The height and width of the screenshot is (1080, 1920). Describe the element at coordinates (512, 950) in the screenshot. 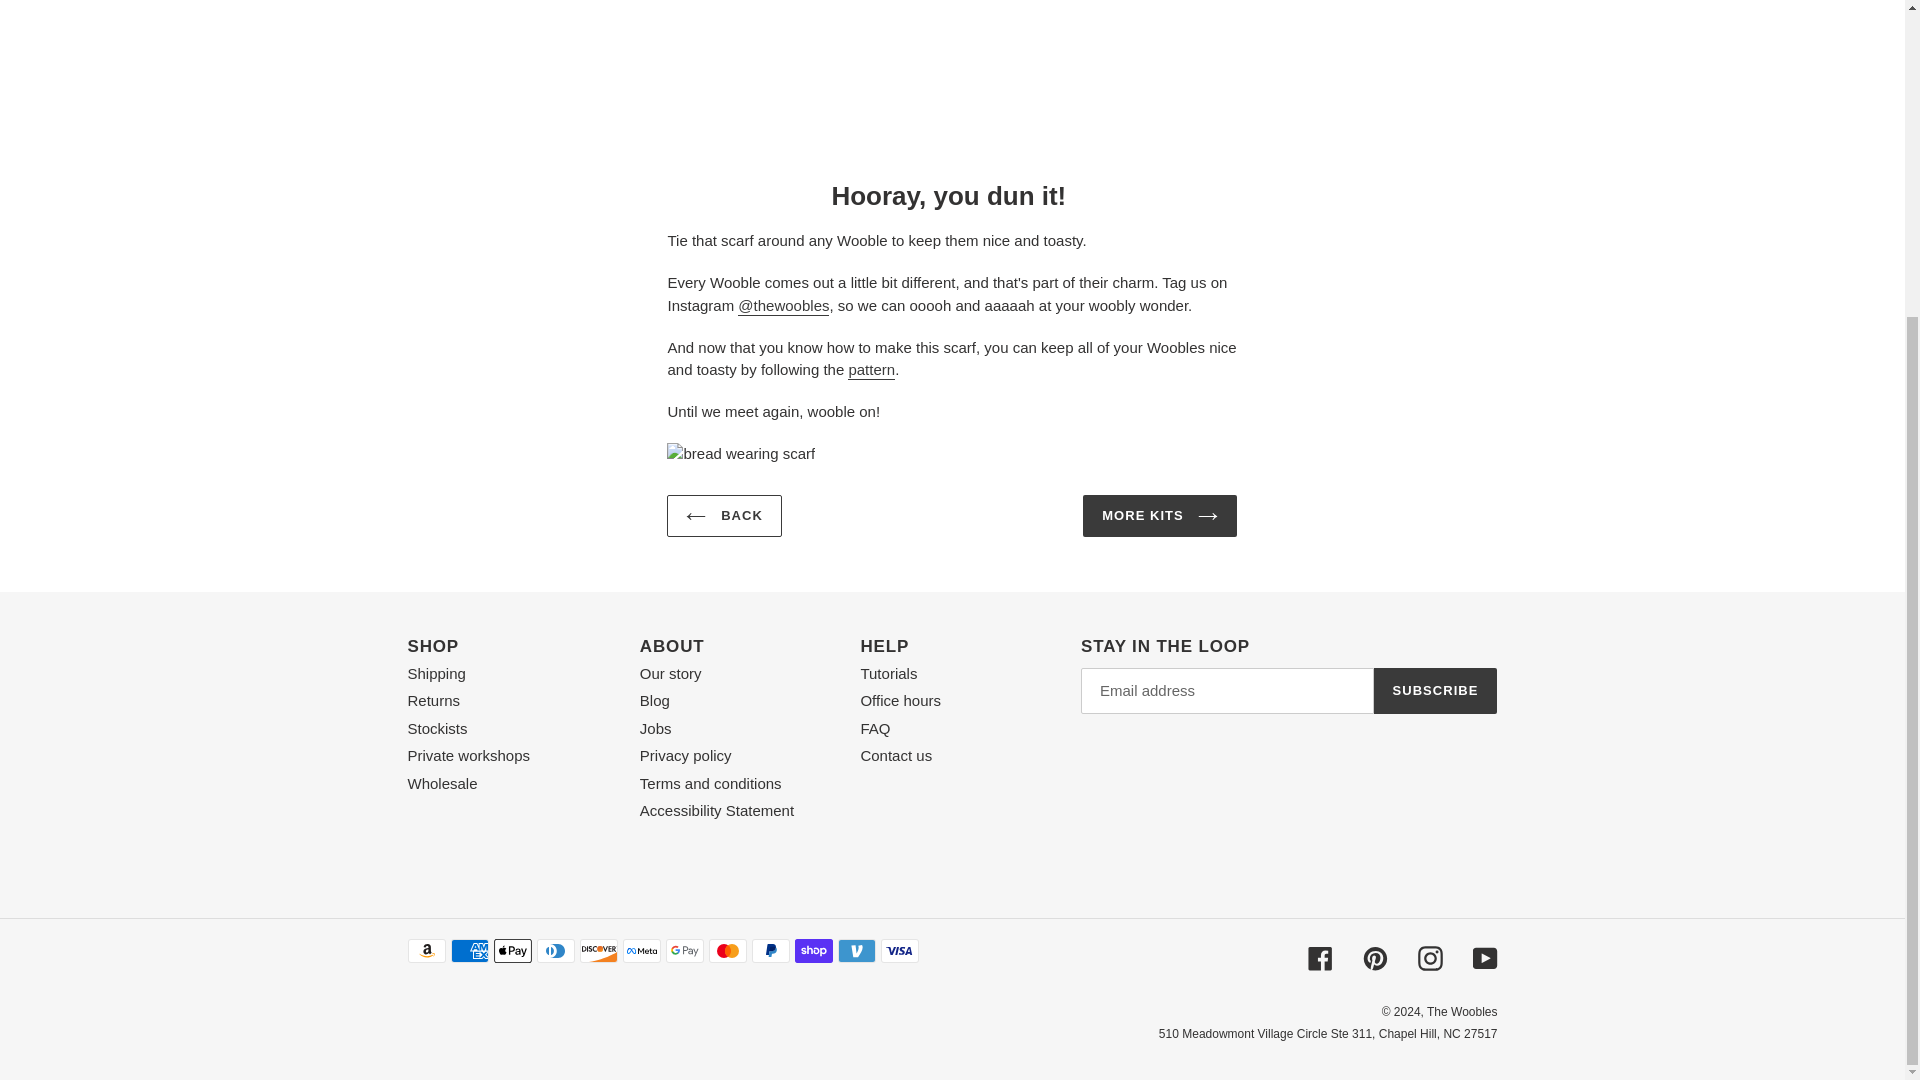

I see `Apple Pay` at that location.